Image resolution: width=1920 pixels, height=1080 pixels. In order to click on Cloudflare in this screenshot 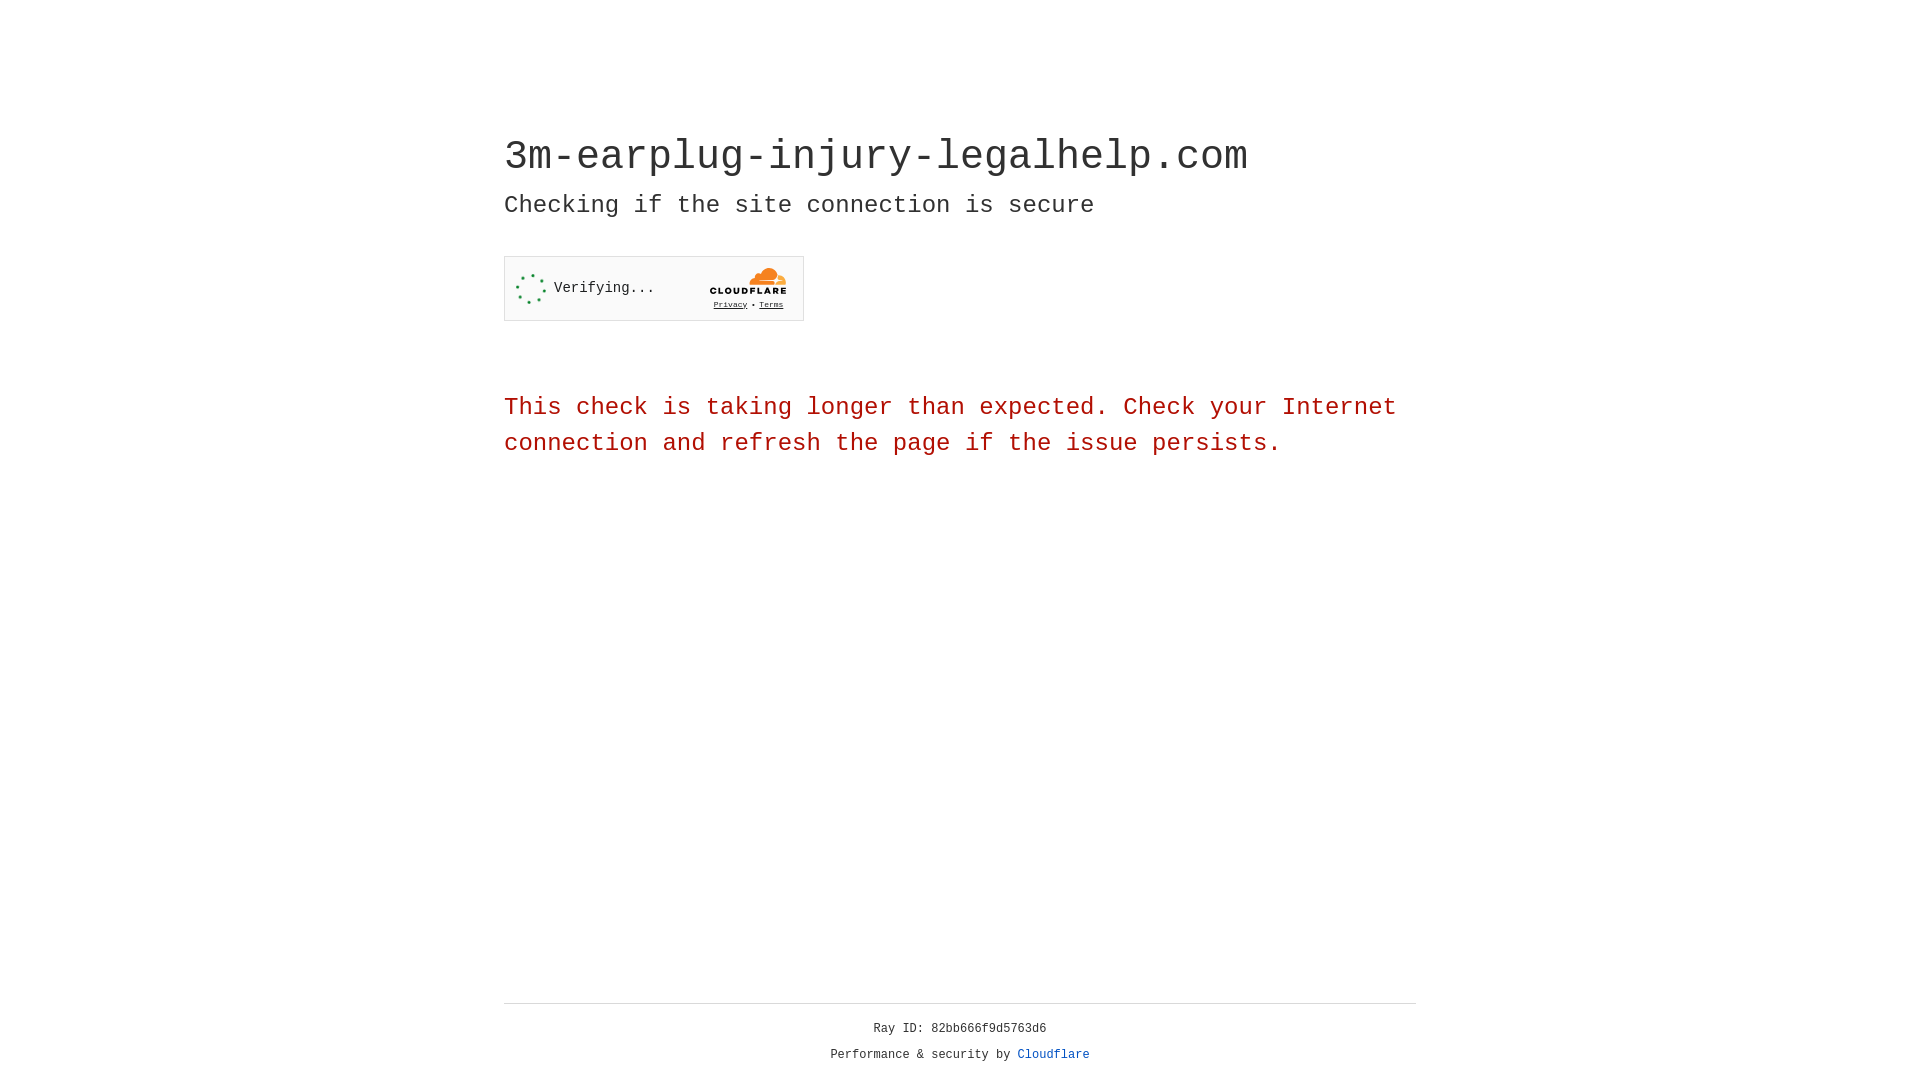, I will do `click(1054, 1055)`.